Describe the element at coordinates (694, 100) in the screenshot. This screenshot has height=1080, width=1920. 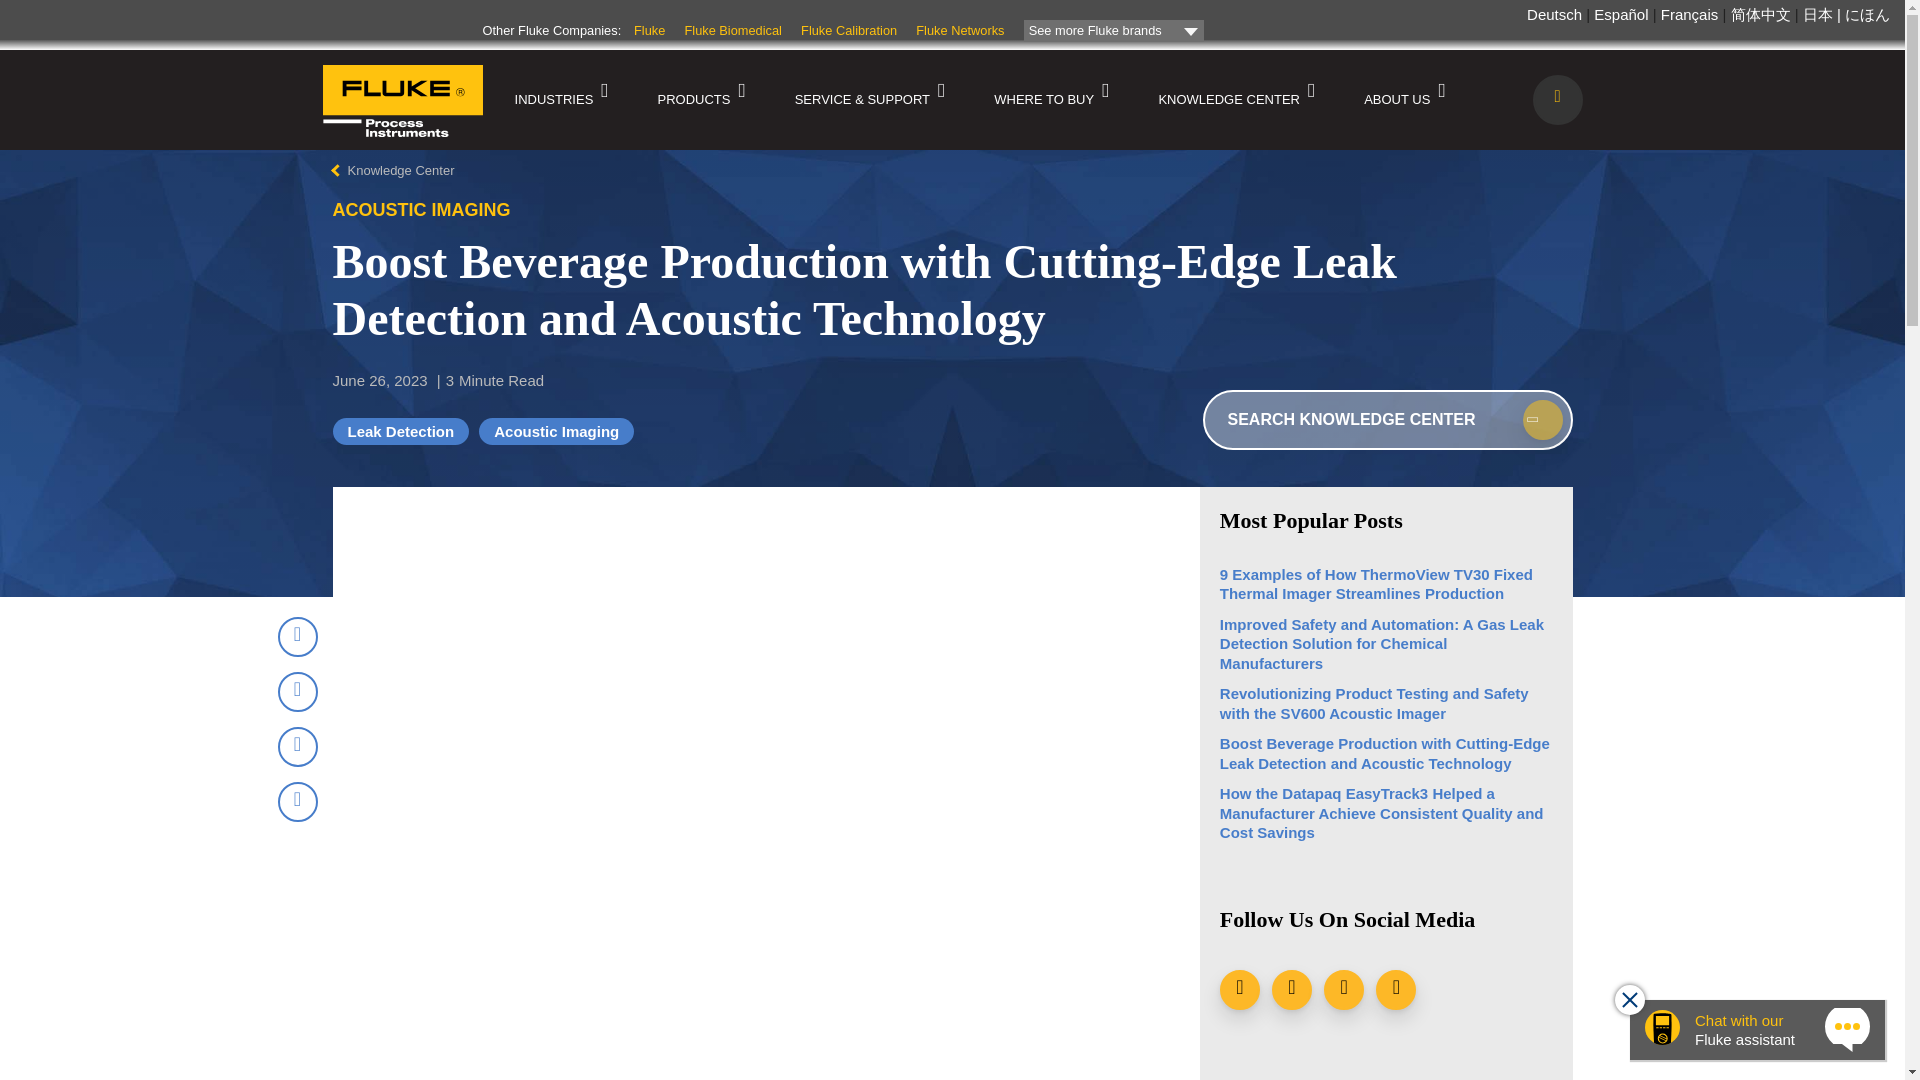
I see `PRODUCTS` at that location.